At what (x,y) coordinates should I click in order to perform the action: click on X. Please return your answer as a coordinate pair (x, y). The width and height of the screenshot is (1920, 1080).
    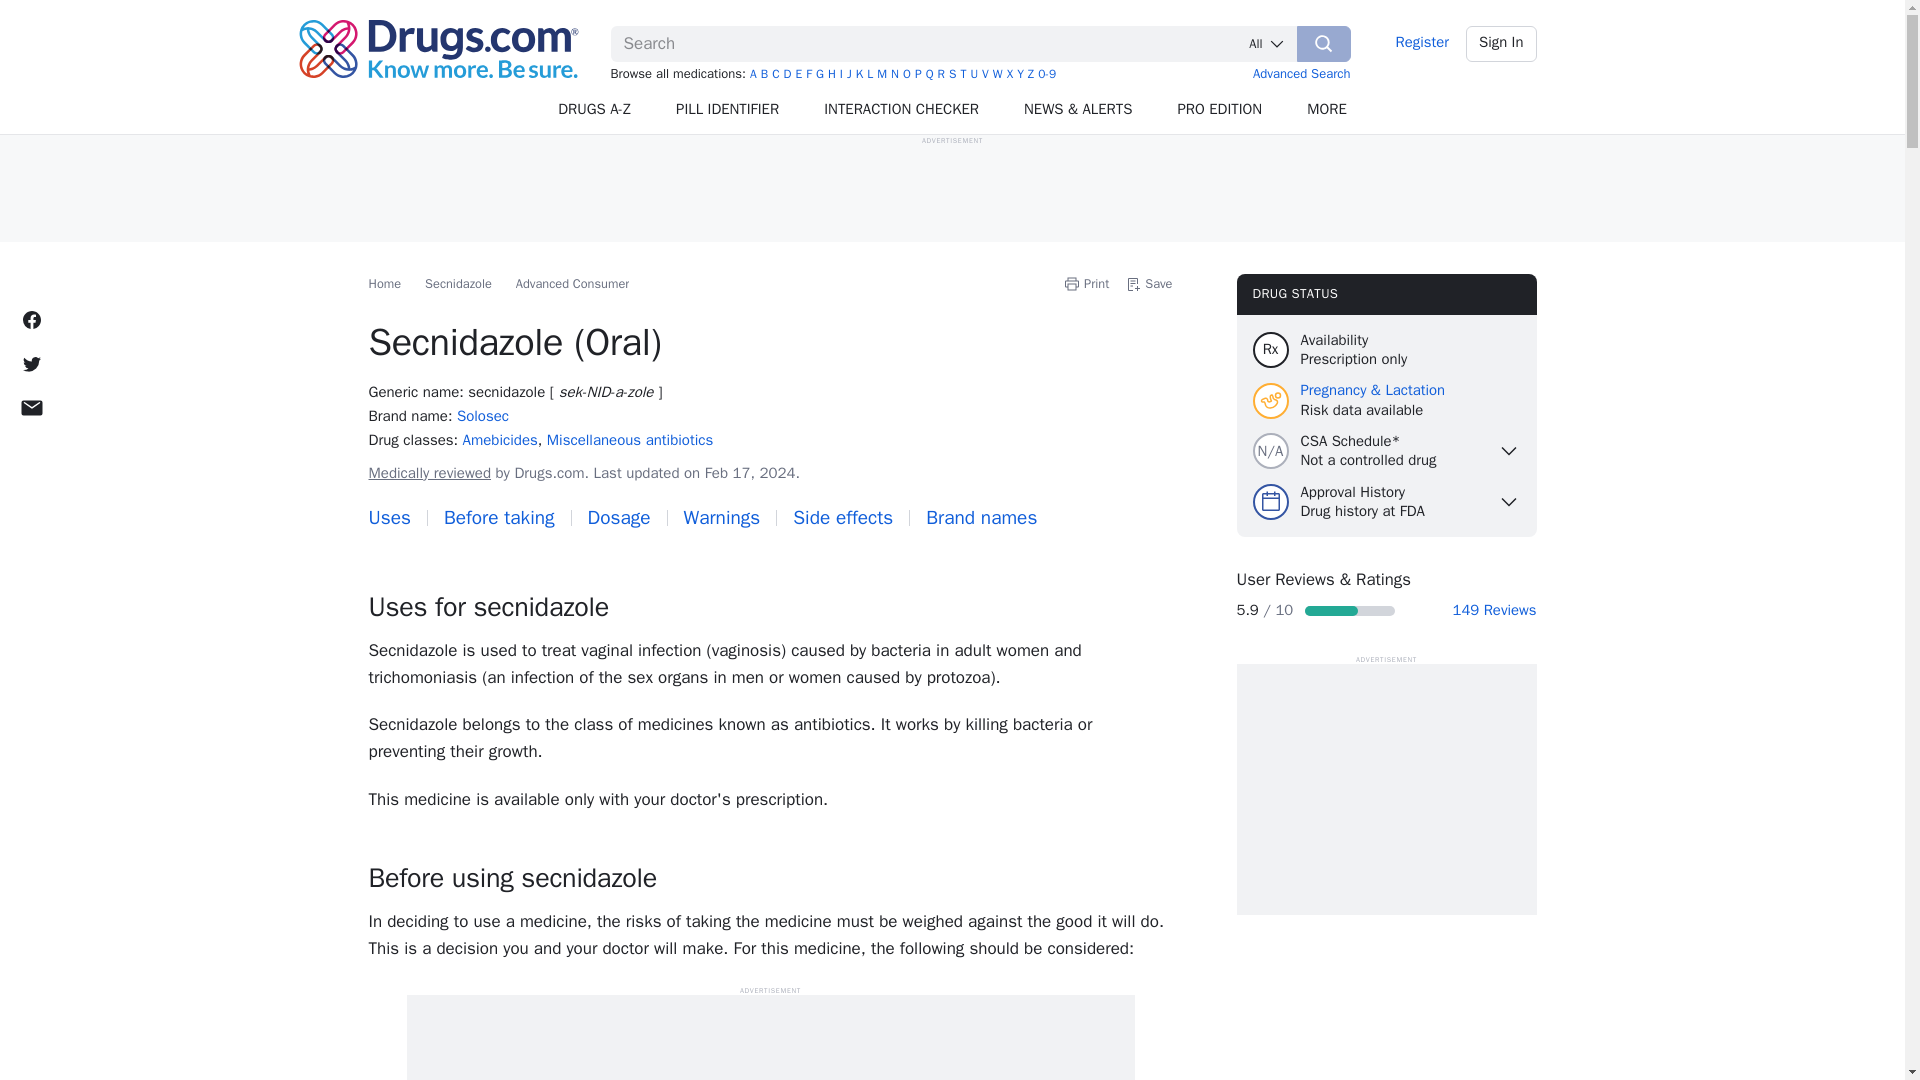
    Looking at the image, I should click on (1010, 74).